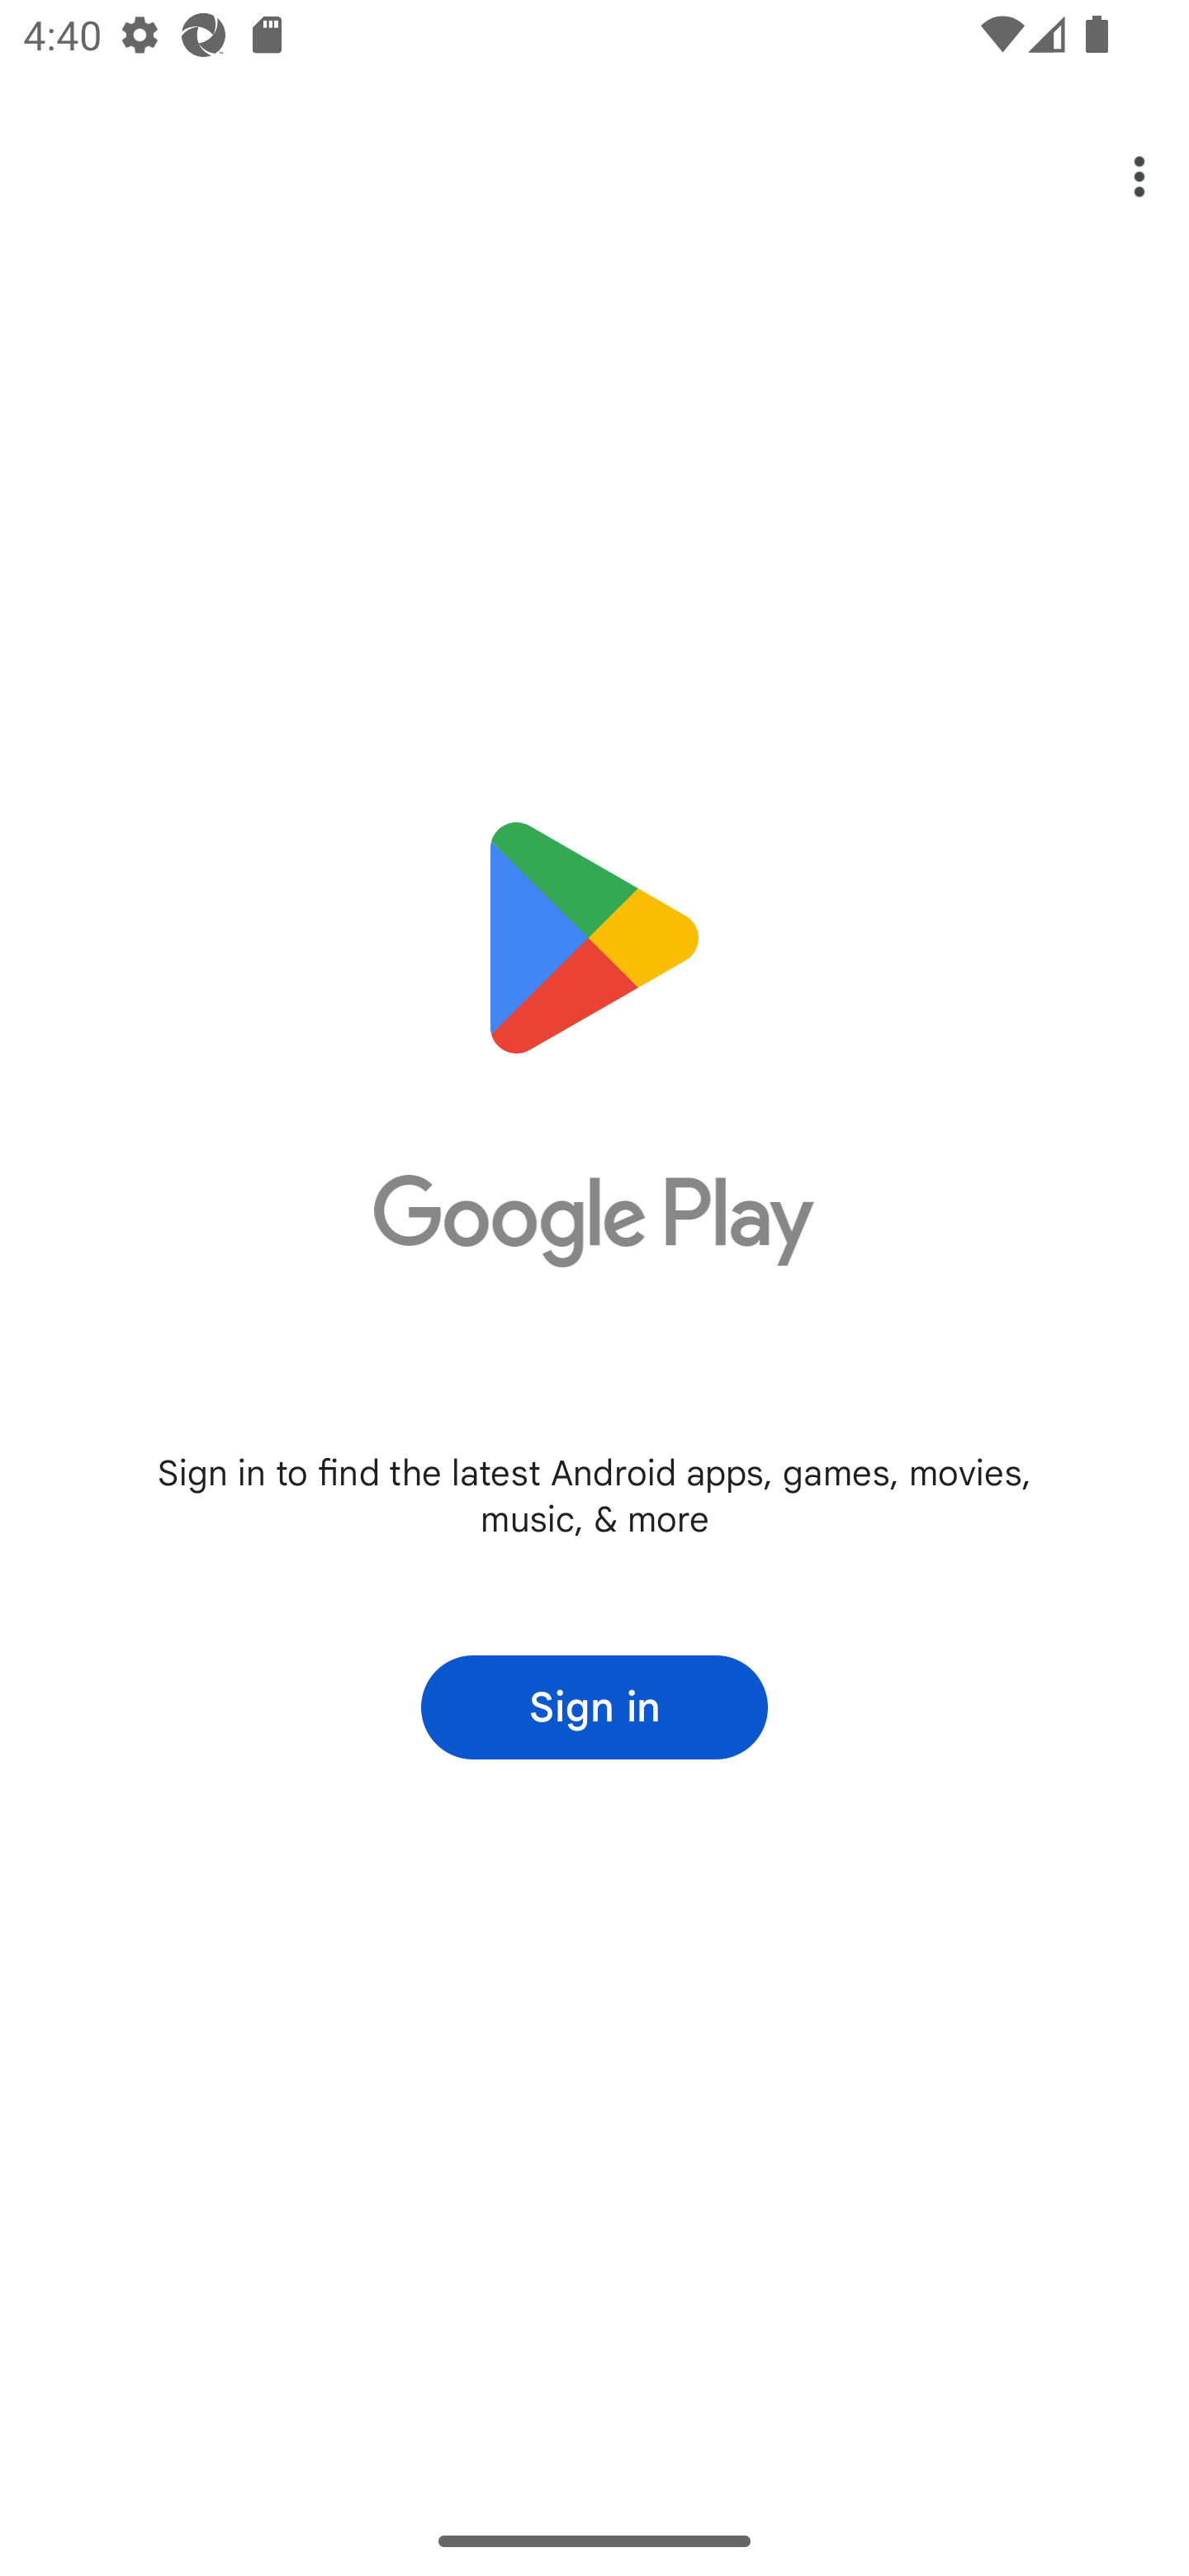 The image size is (1189, 2576). Describe the element at coordinates (1116, 178) in the screenshot. I see `Options` at that location.